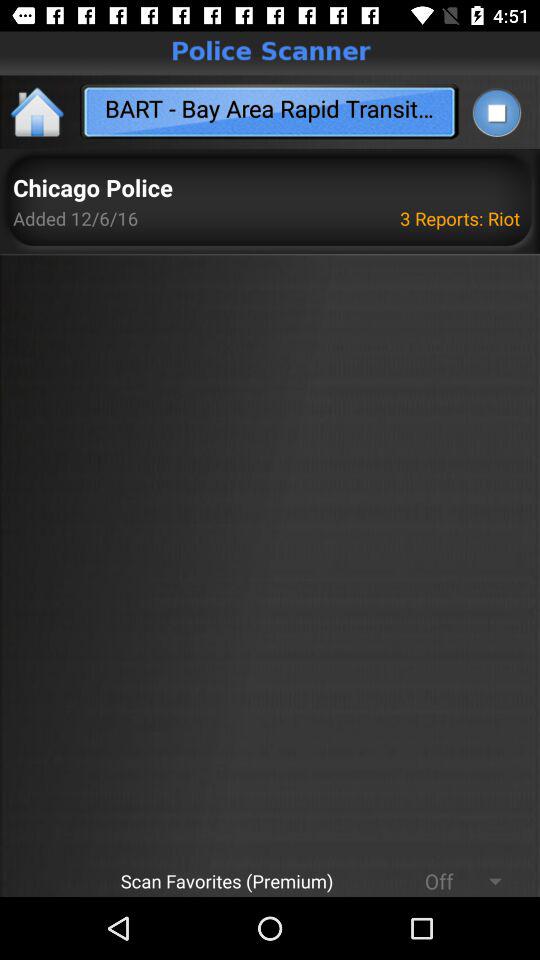 This screenshot has height=960, width=540. What do you see at coordinates (430, 880) in the screenshot?
I see `launch the item to the right of scan favorites (premium)` at bounding box center [430, 880].